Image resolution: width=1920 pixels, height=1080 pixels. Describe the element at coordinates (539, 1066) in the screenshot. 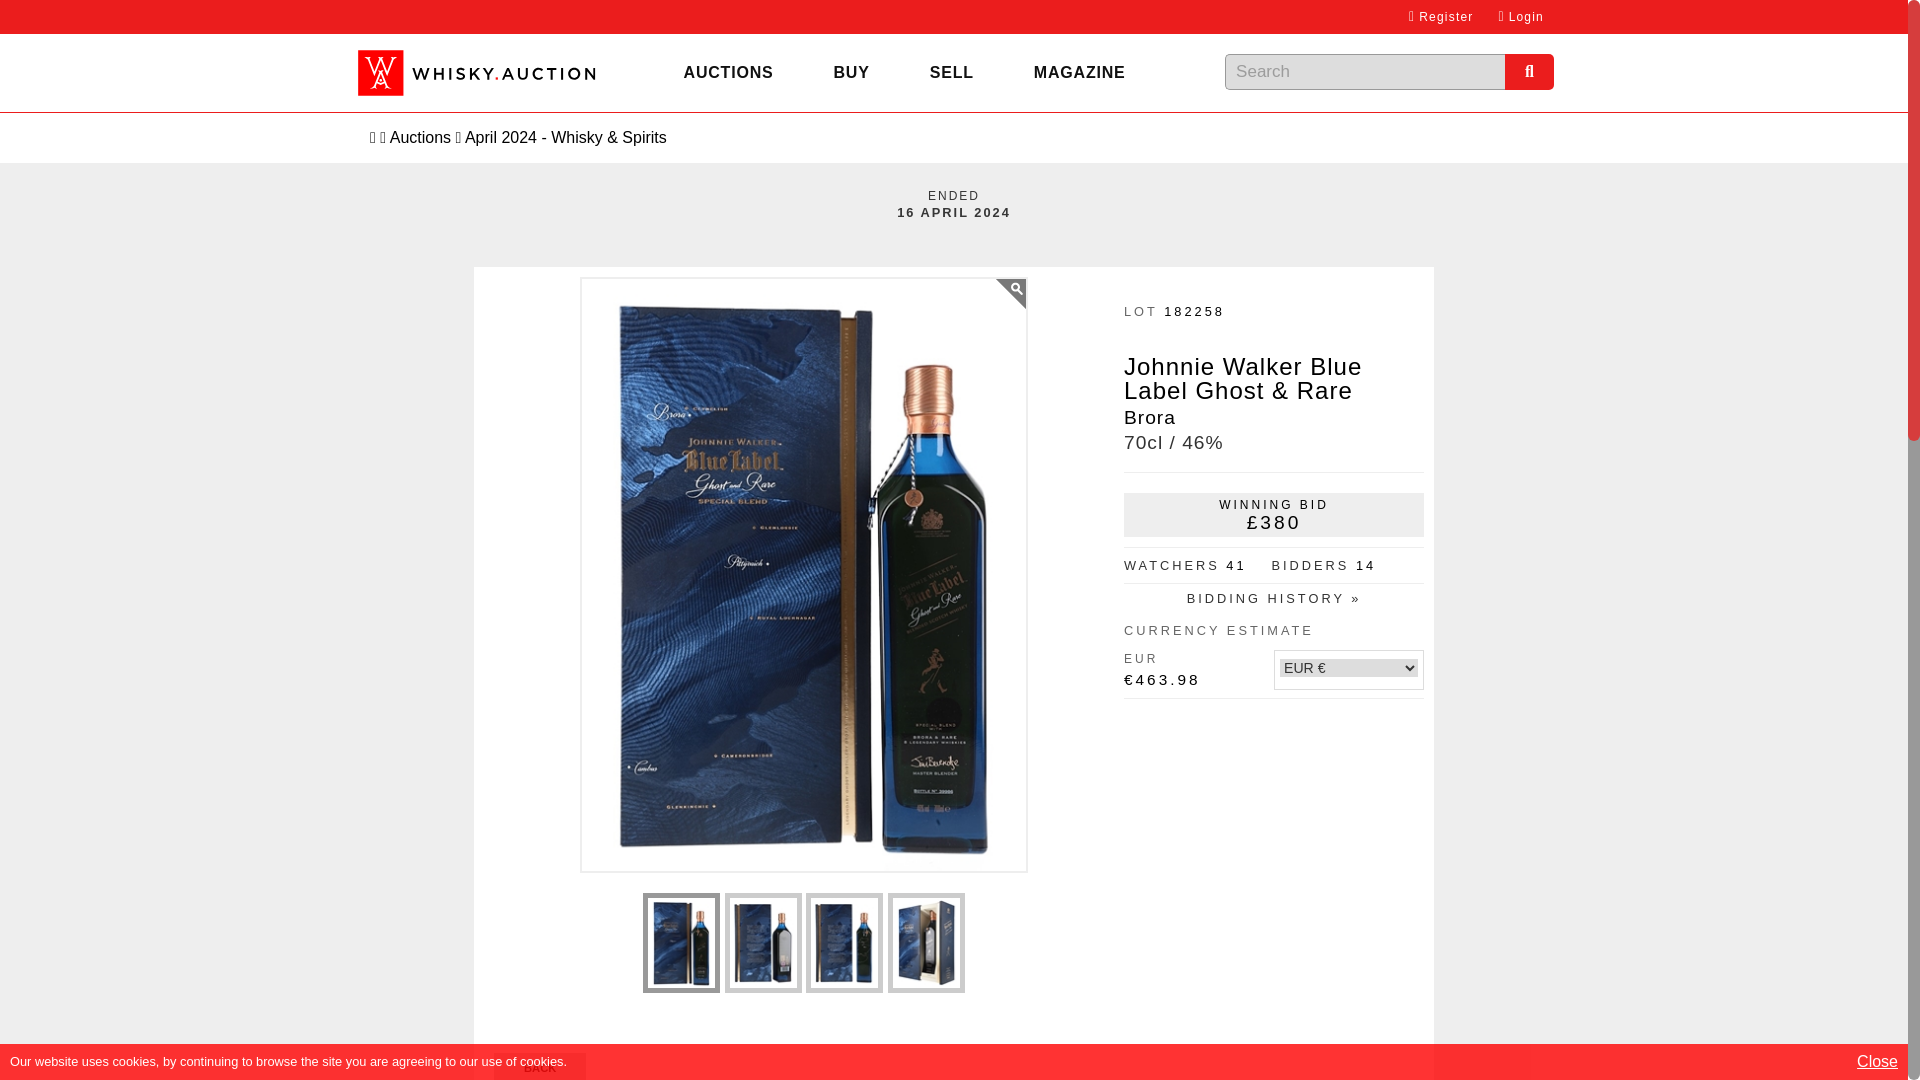

I see `Back` at that location.